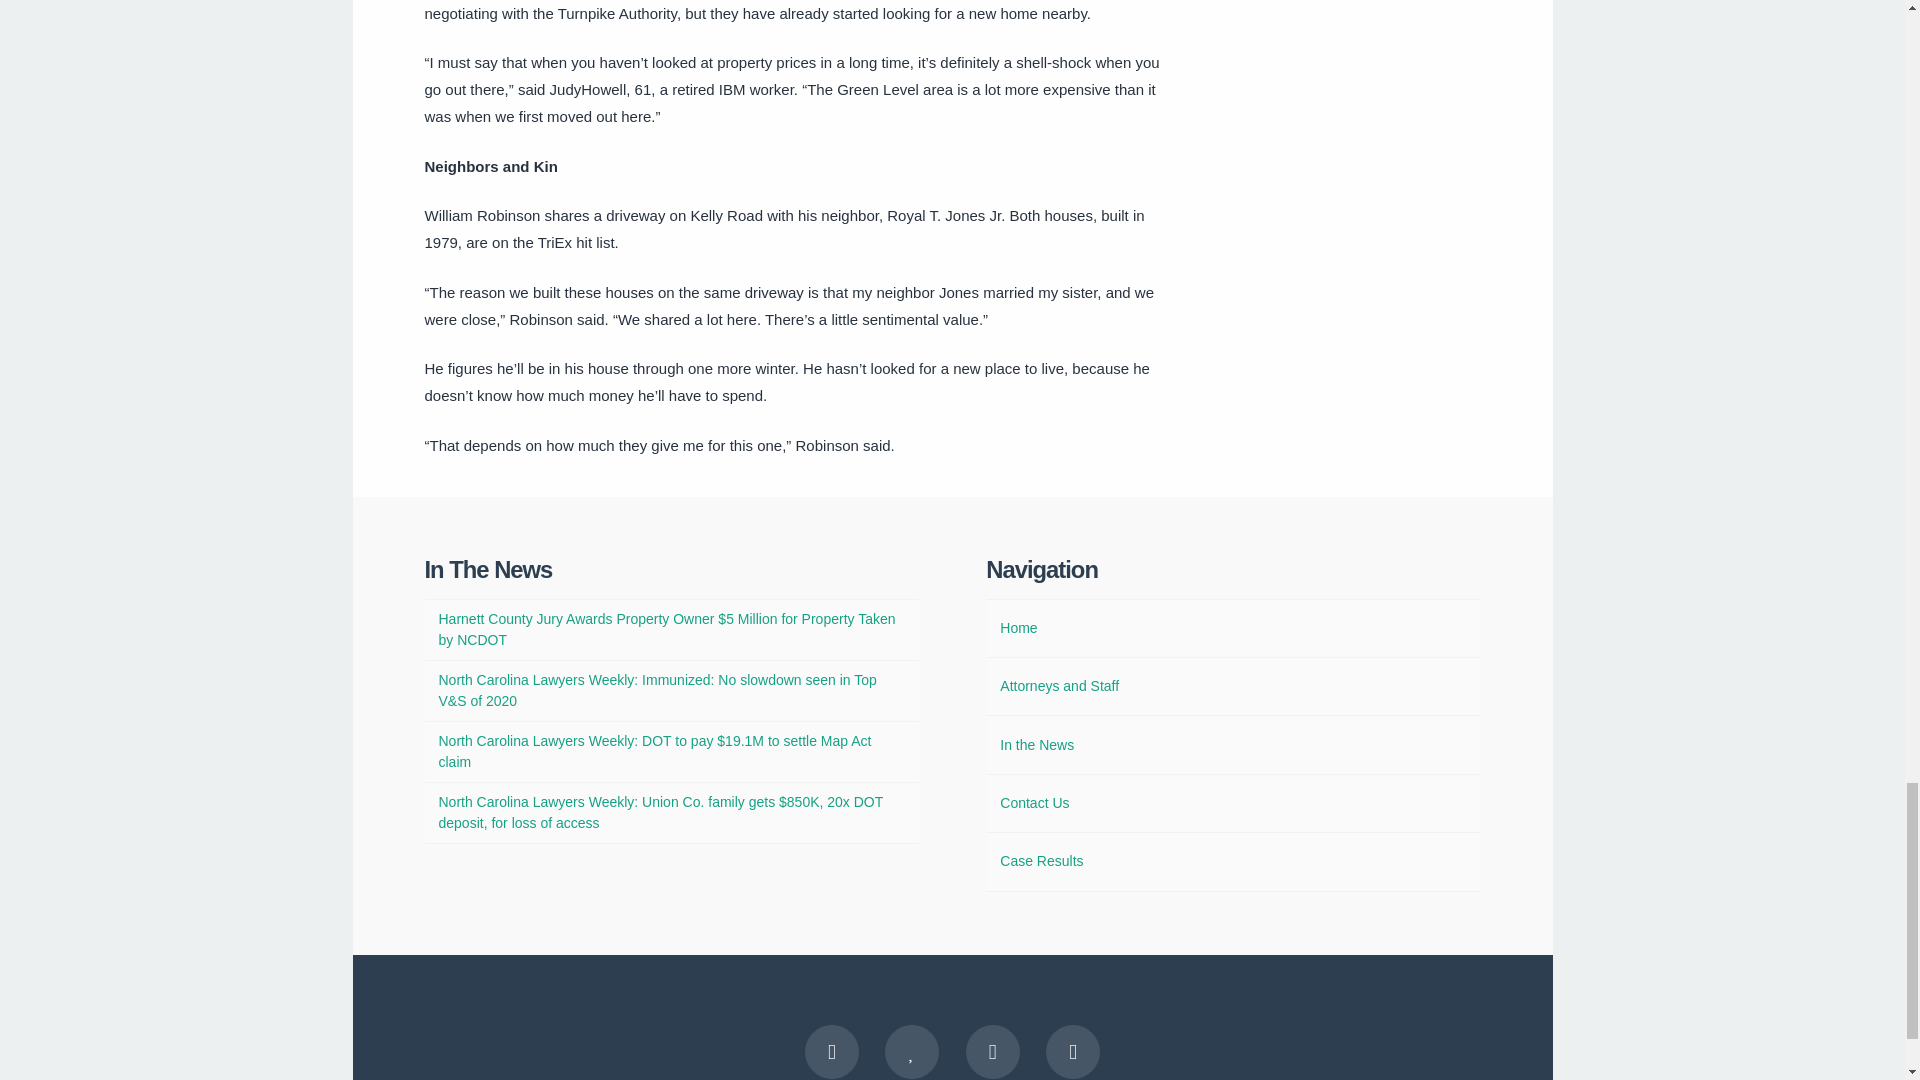  Describe the element at coordinates (1018, 628) in the screenshot. I see `Home` at that location.